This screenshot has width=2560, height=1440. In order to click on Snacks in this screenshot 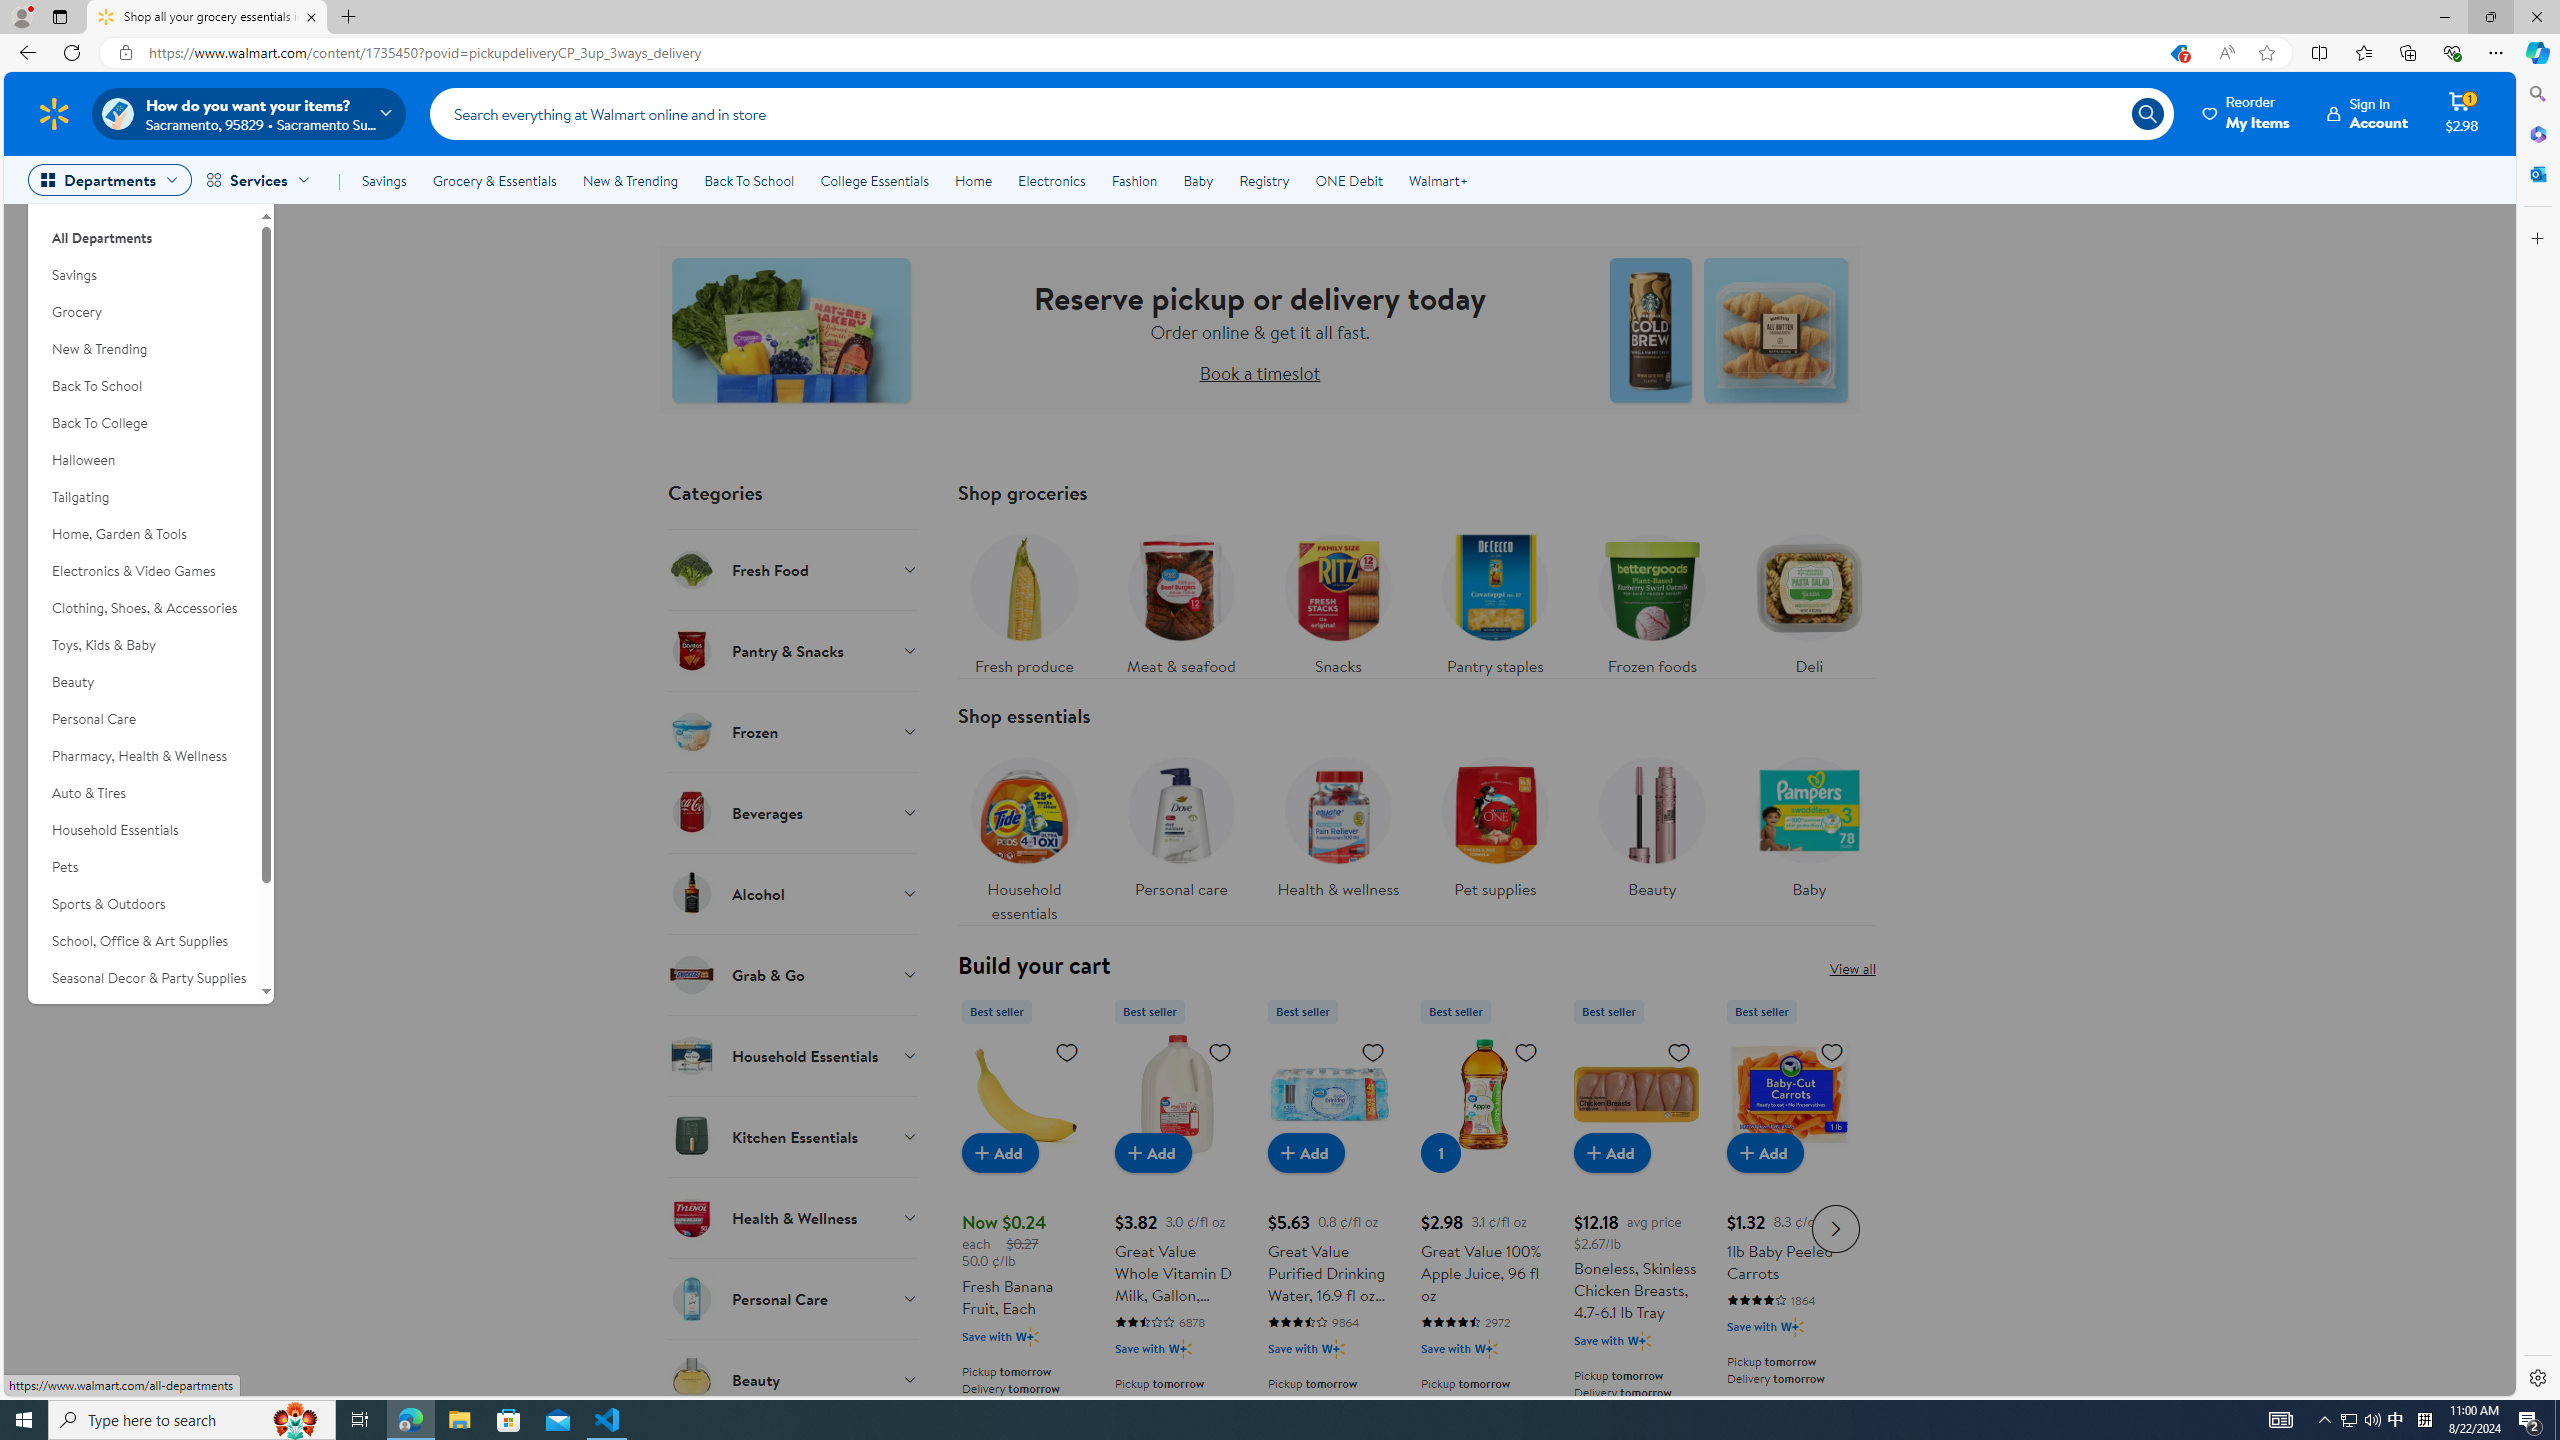, I will do `click(1337, 600)`.